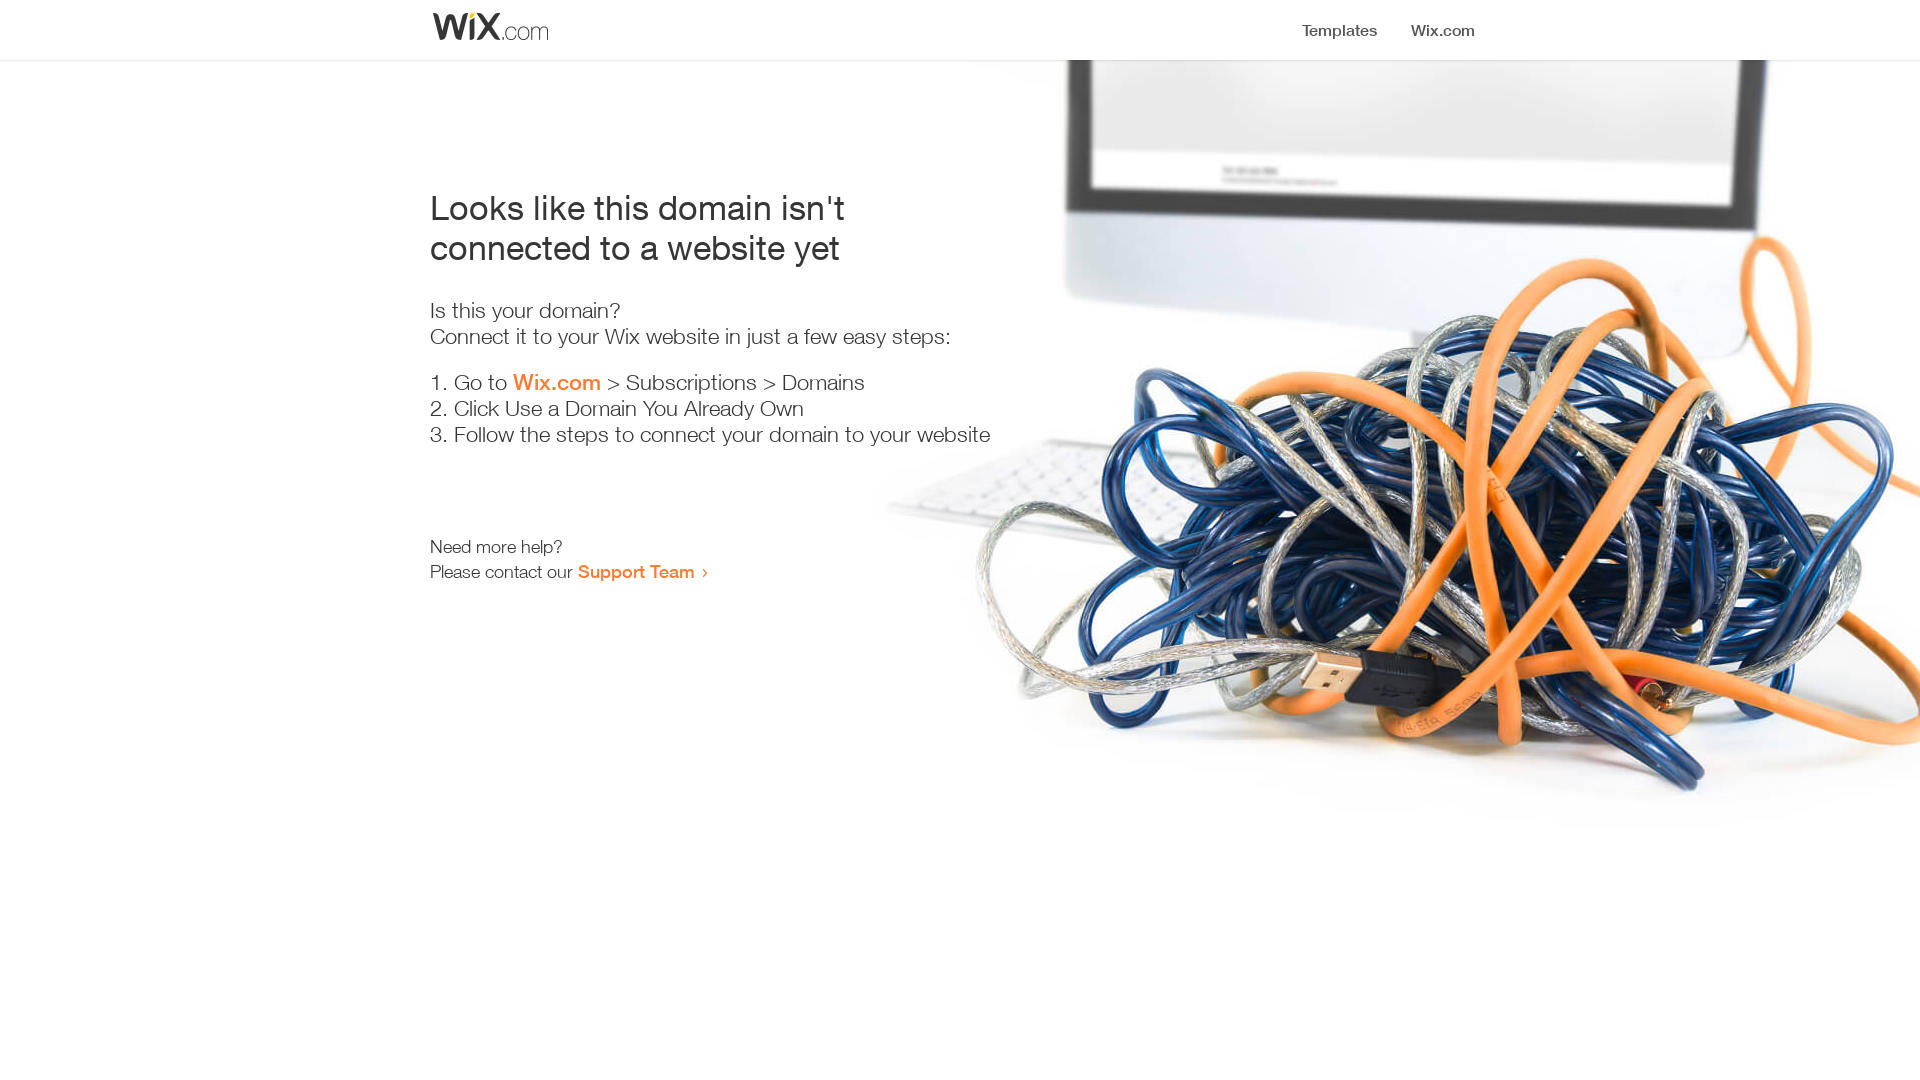 This screenshot has width=1920, height=1080. Describe the element at coordinates (636, 571) in the screenshot. I see `Support Team` at that location.